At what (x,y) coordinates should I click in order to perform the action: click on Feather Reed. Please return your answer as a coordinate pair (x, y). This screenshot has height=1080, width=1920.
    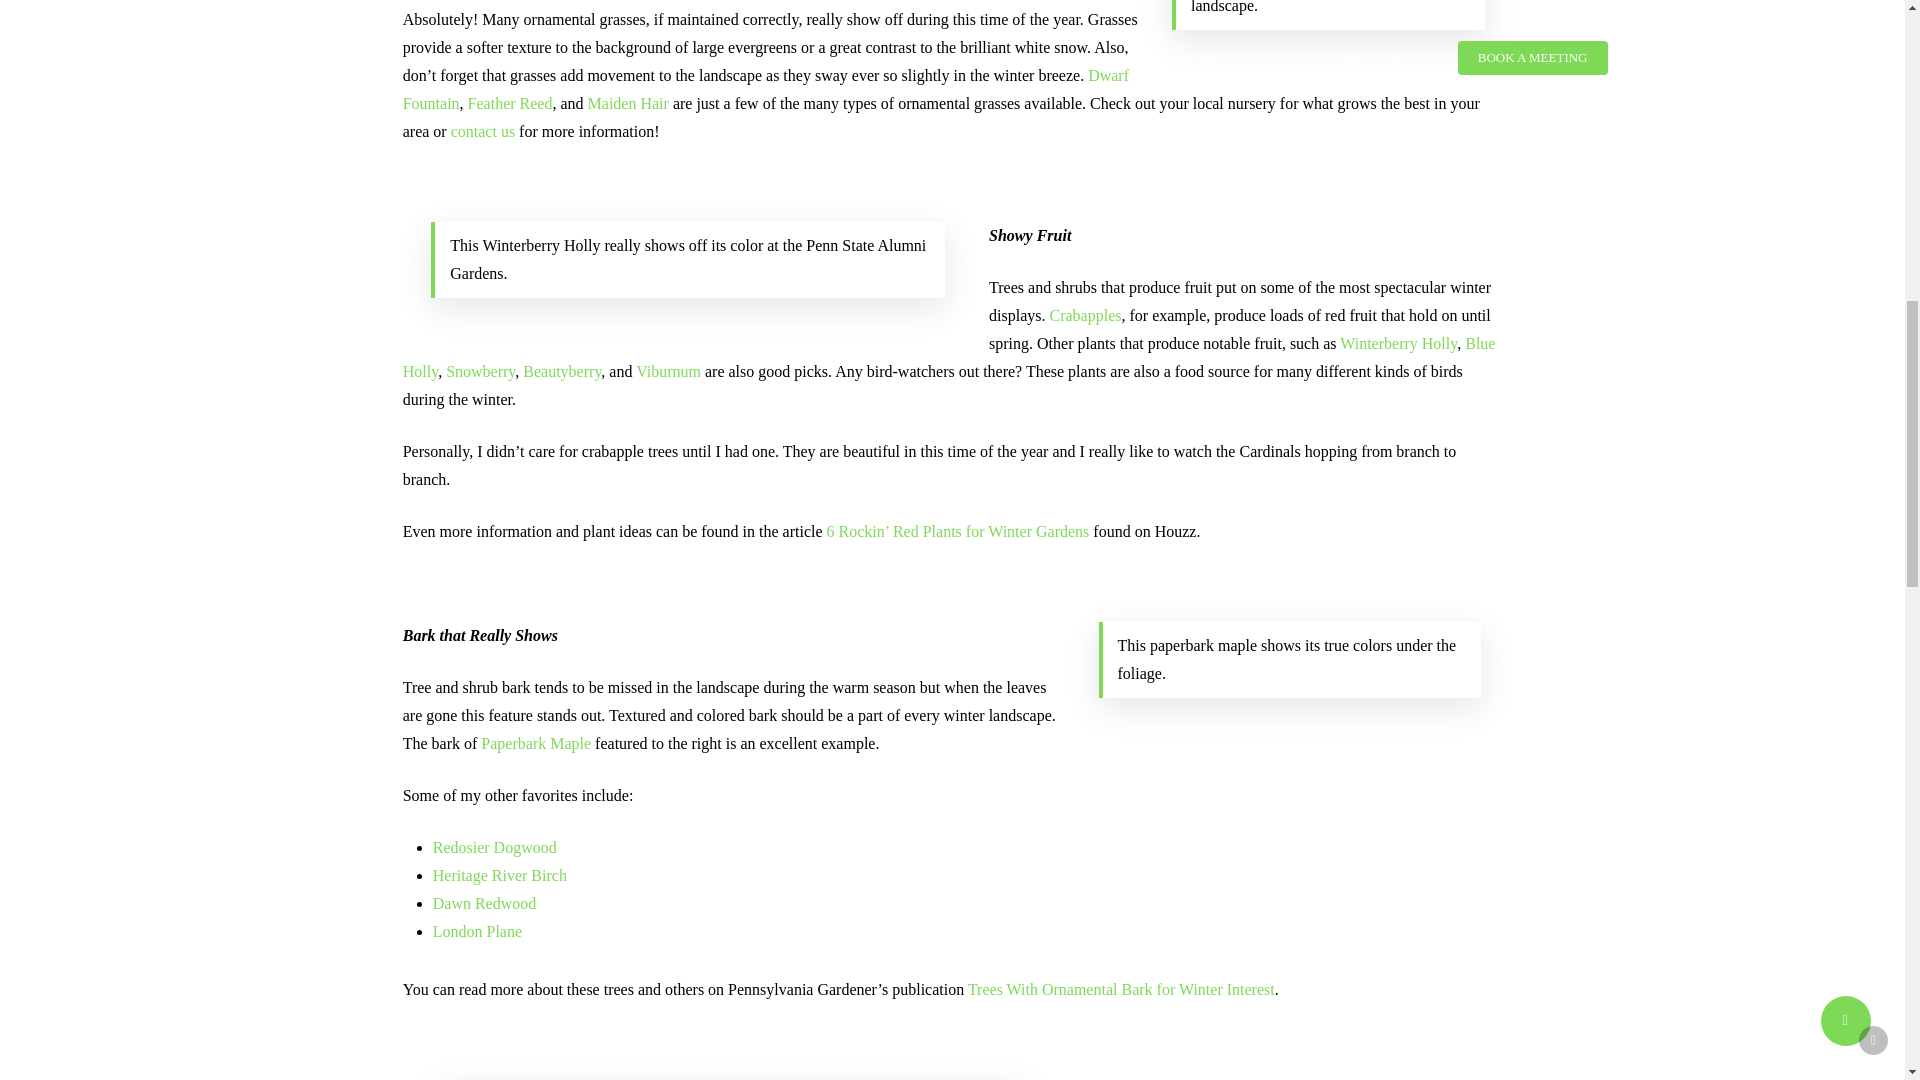
    Looking at the image, I should click on (510, 104).